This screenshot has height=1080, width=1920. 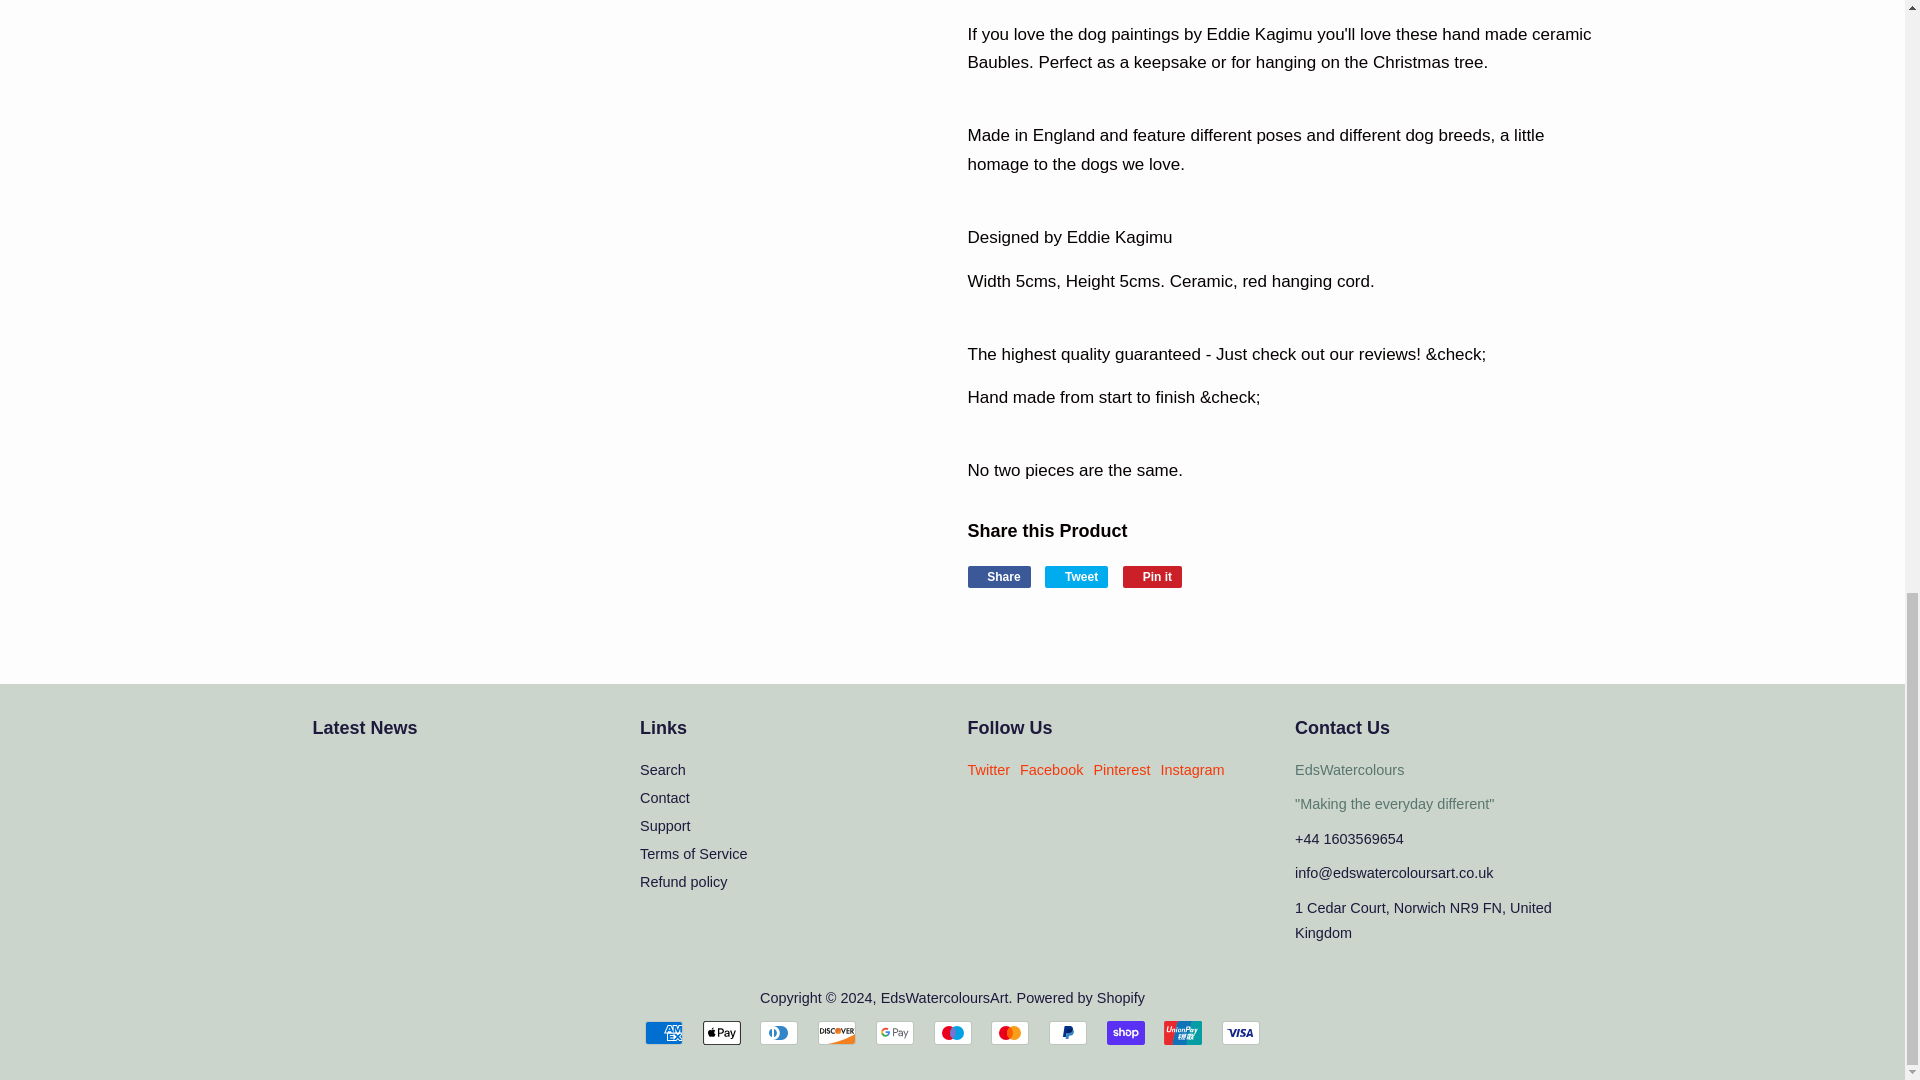 I want to click on Pin on Pinterest, so click(x=1152, y=576).